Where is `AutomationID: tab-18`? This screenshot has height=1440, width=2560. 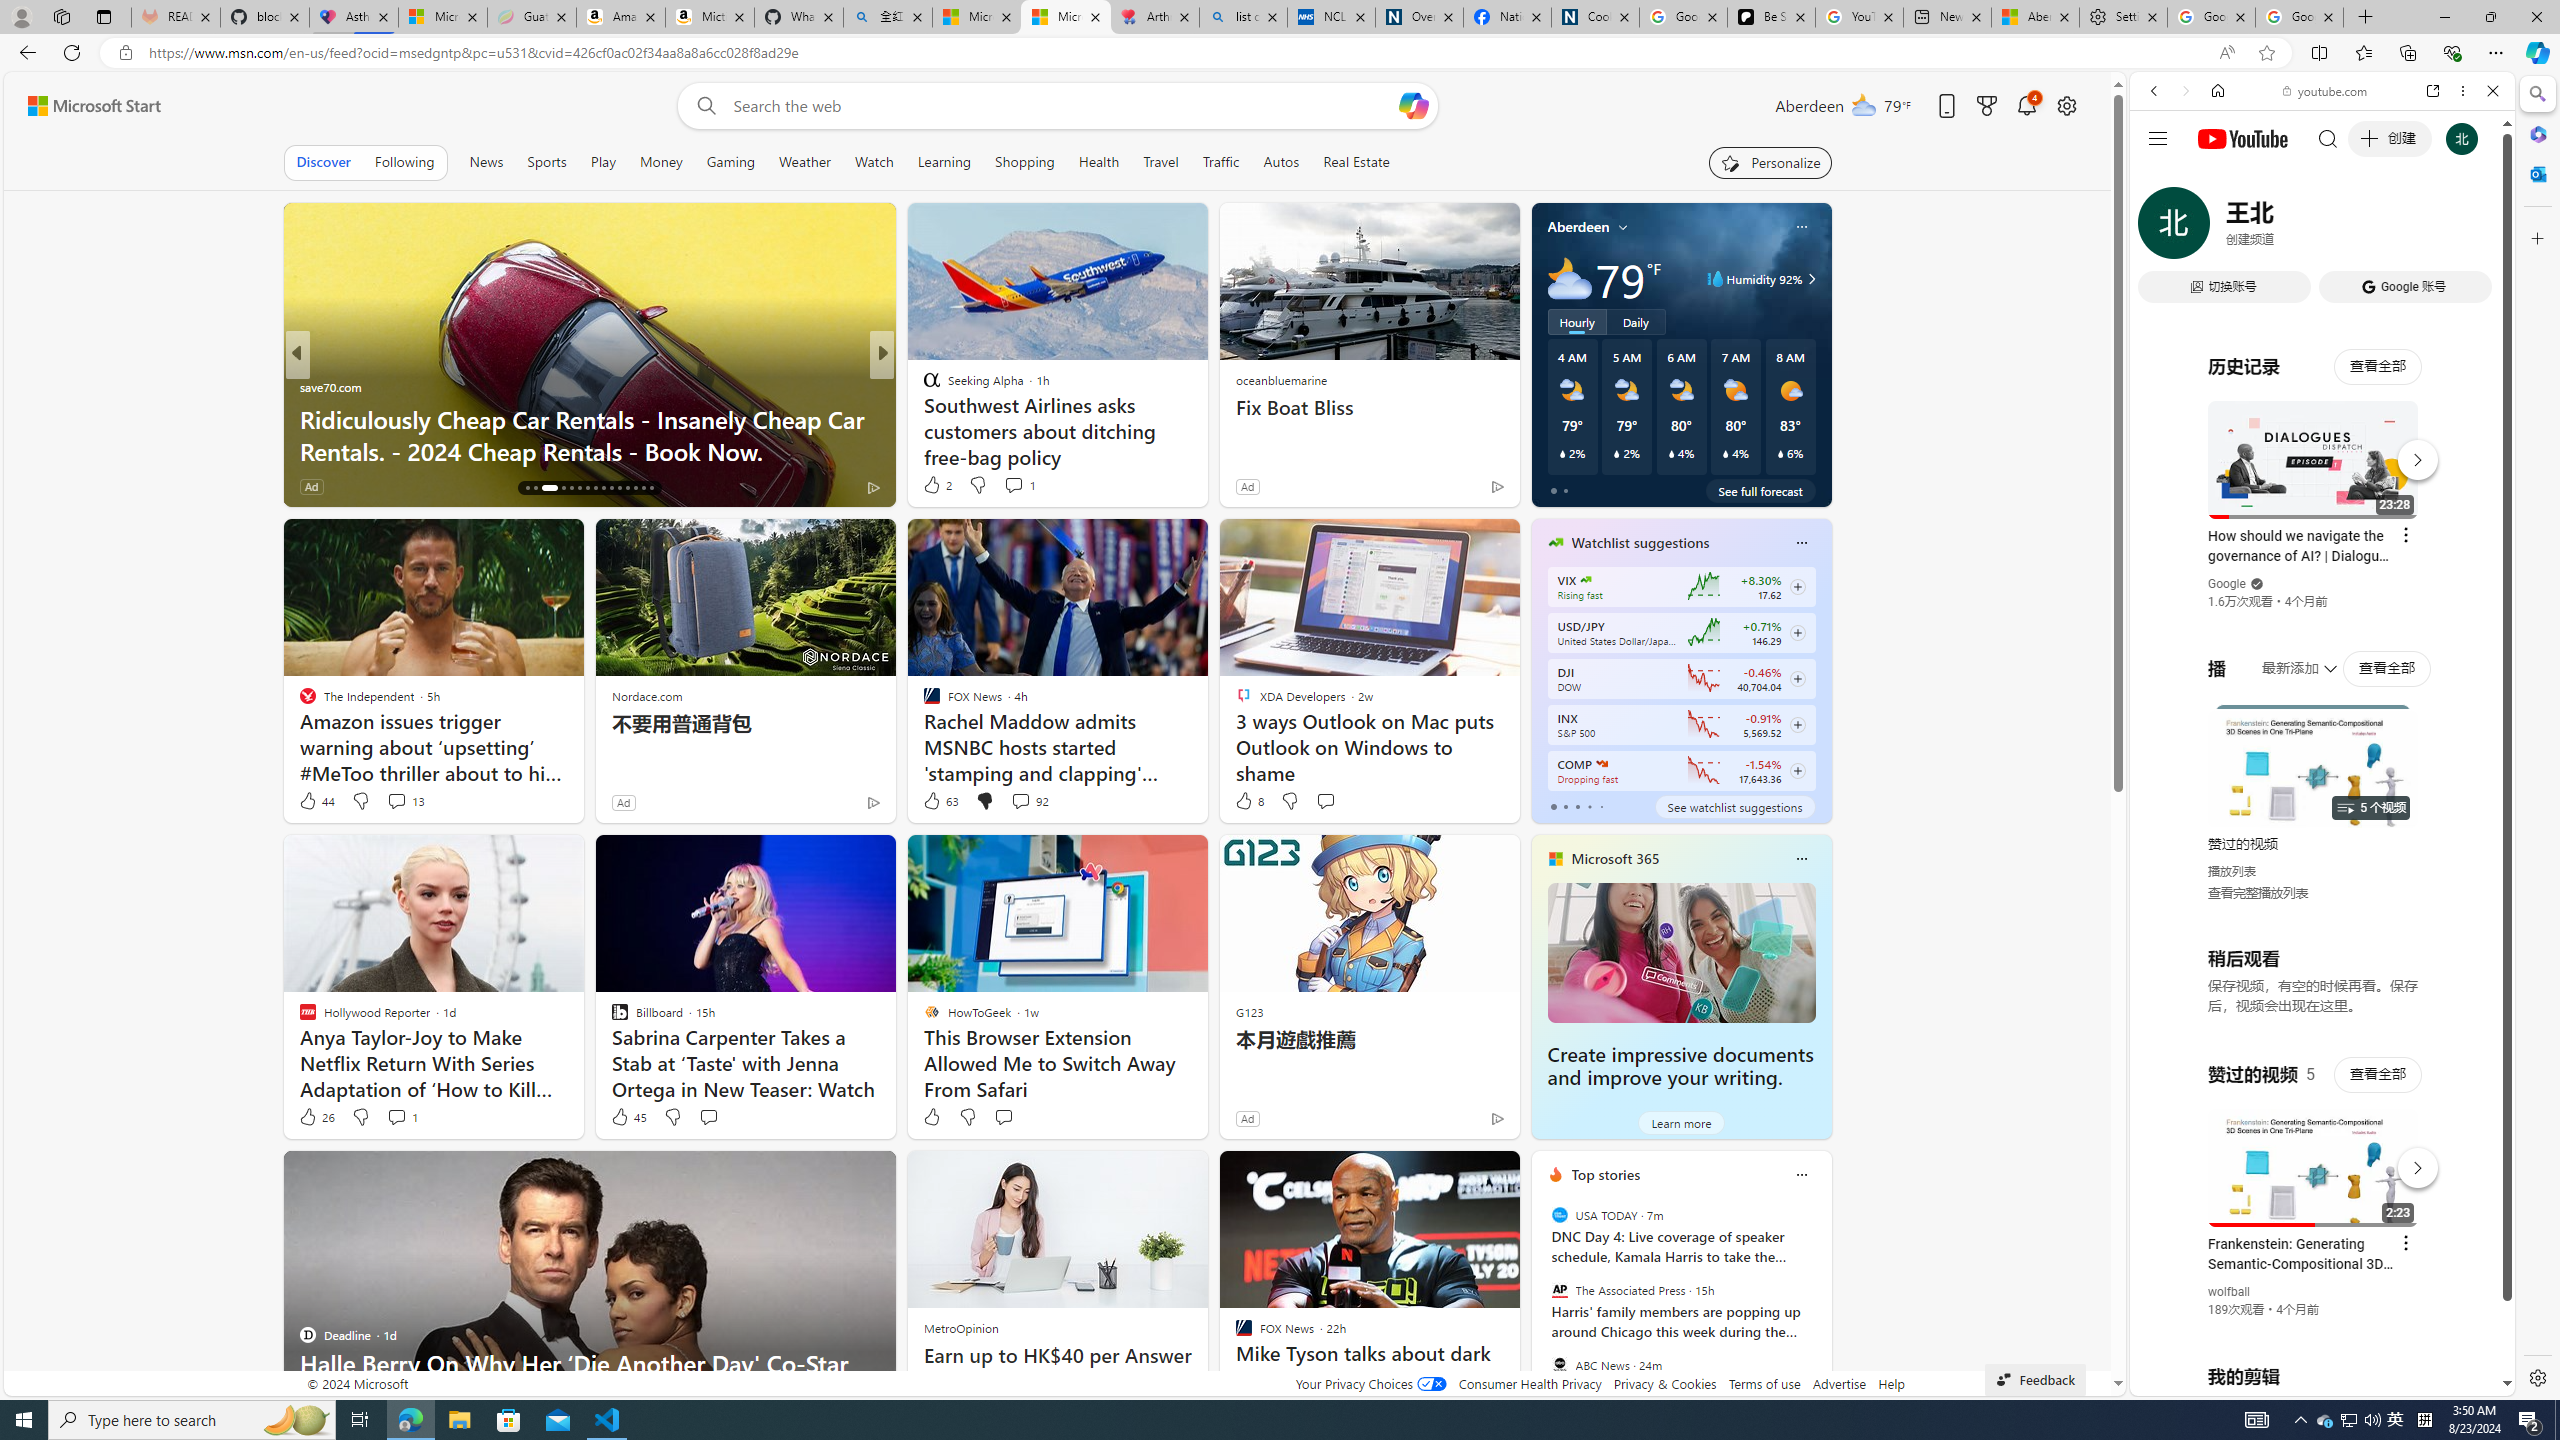 AutomationID: tab-18 is located at coordinates (544, 488).